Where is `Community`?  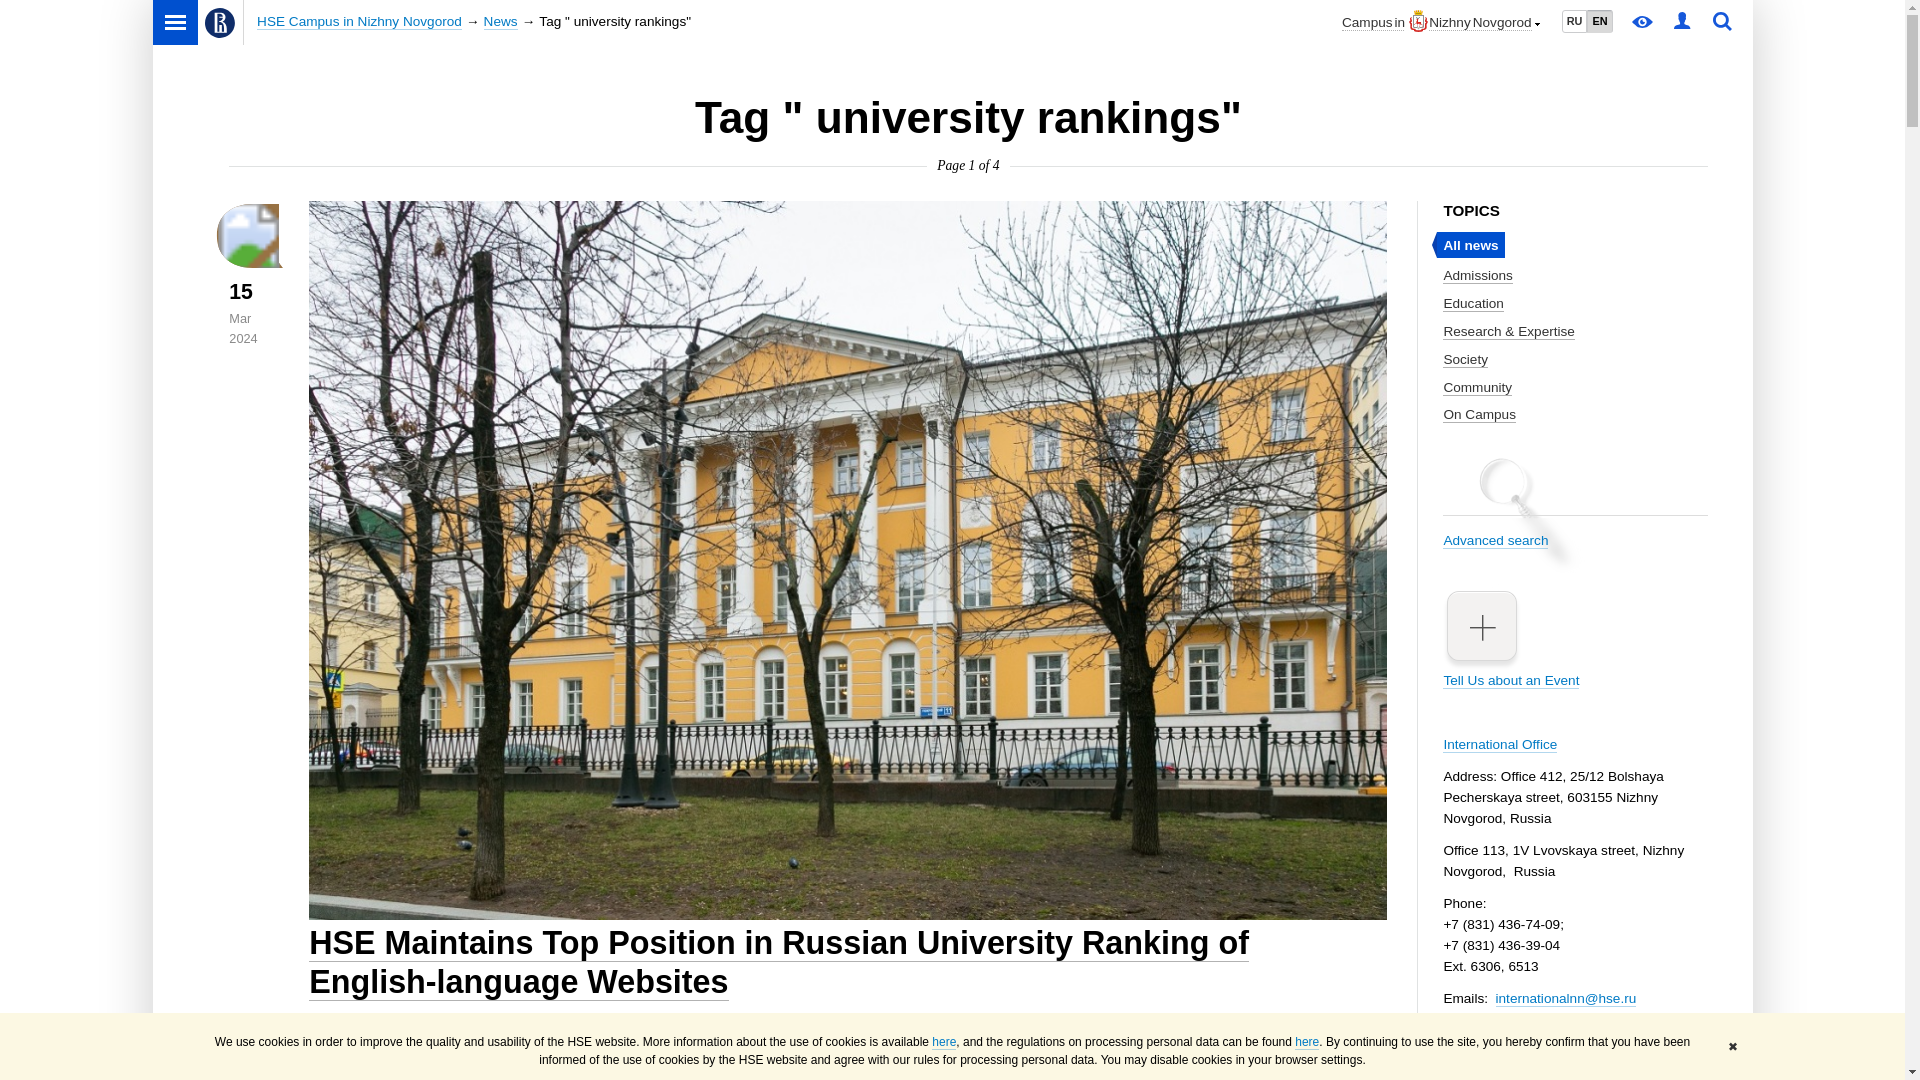 Community is located at coordinates (1478, 388).